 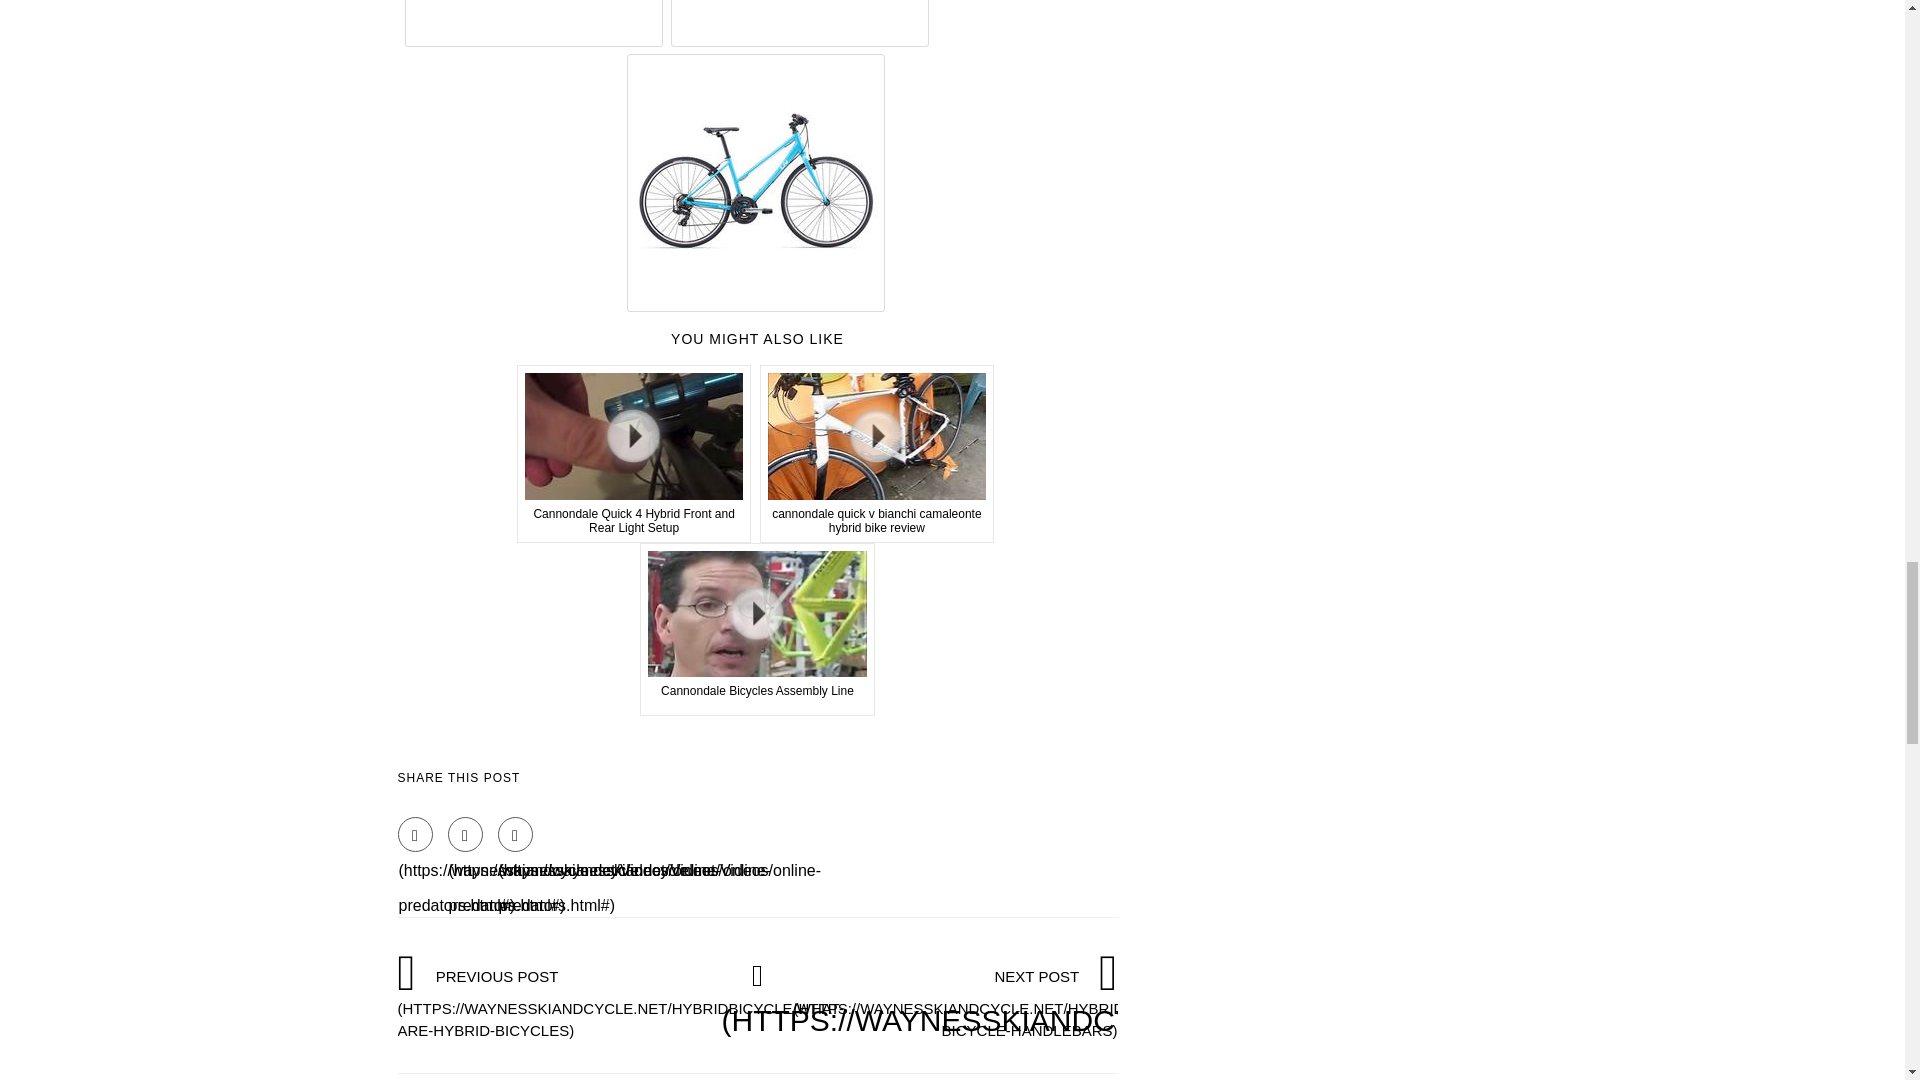 What do you see at coordinates (620, 1002) in the screenshot?
I see `PREVIOUS POST` at bounding box center [620, 1002].